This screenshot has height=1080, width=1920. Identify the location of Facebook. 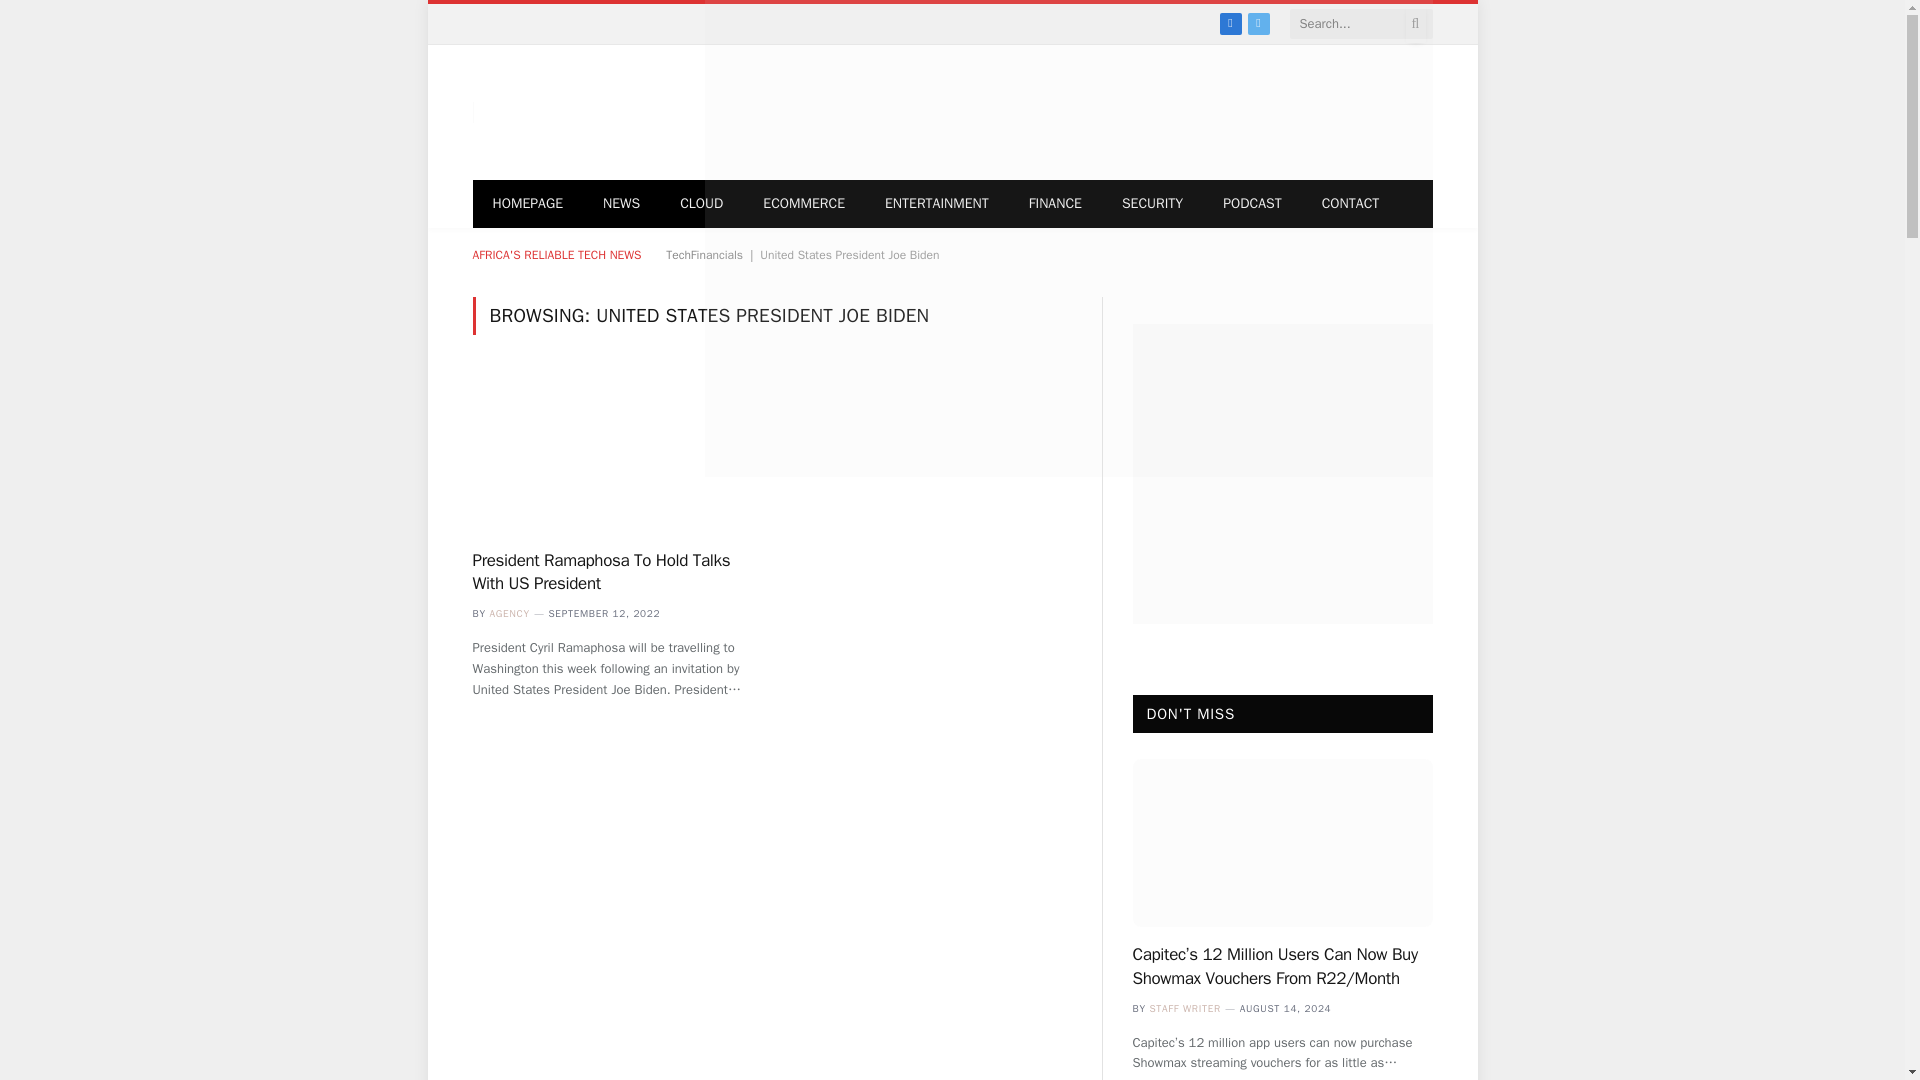
(1230, 23).